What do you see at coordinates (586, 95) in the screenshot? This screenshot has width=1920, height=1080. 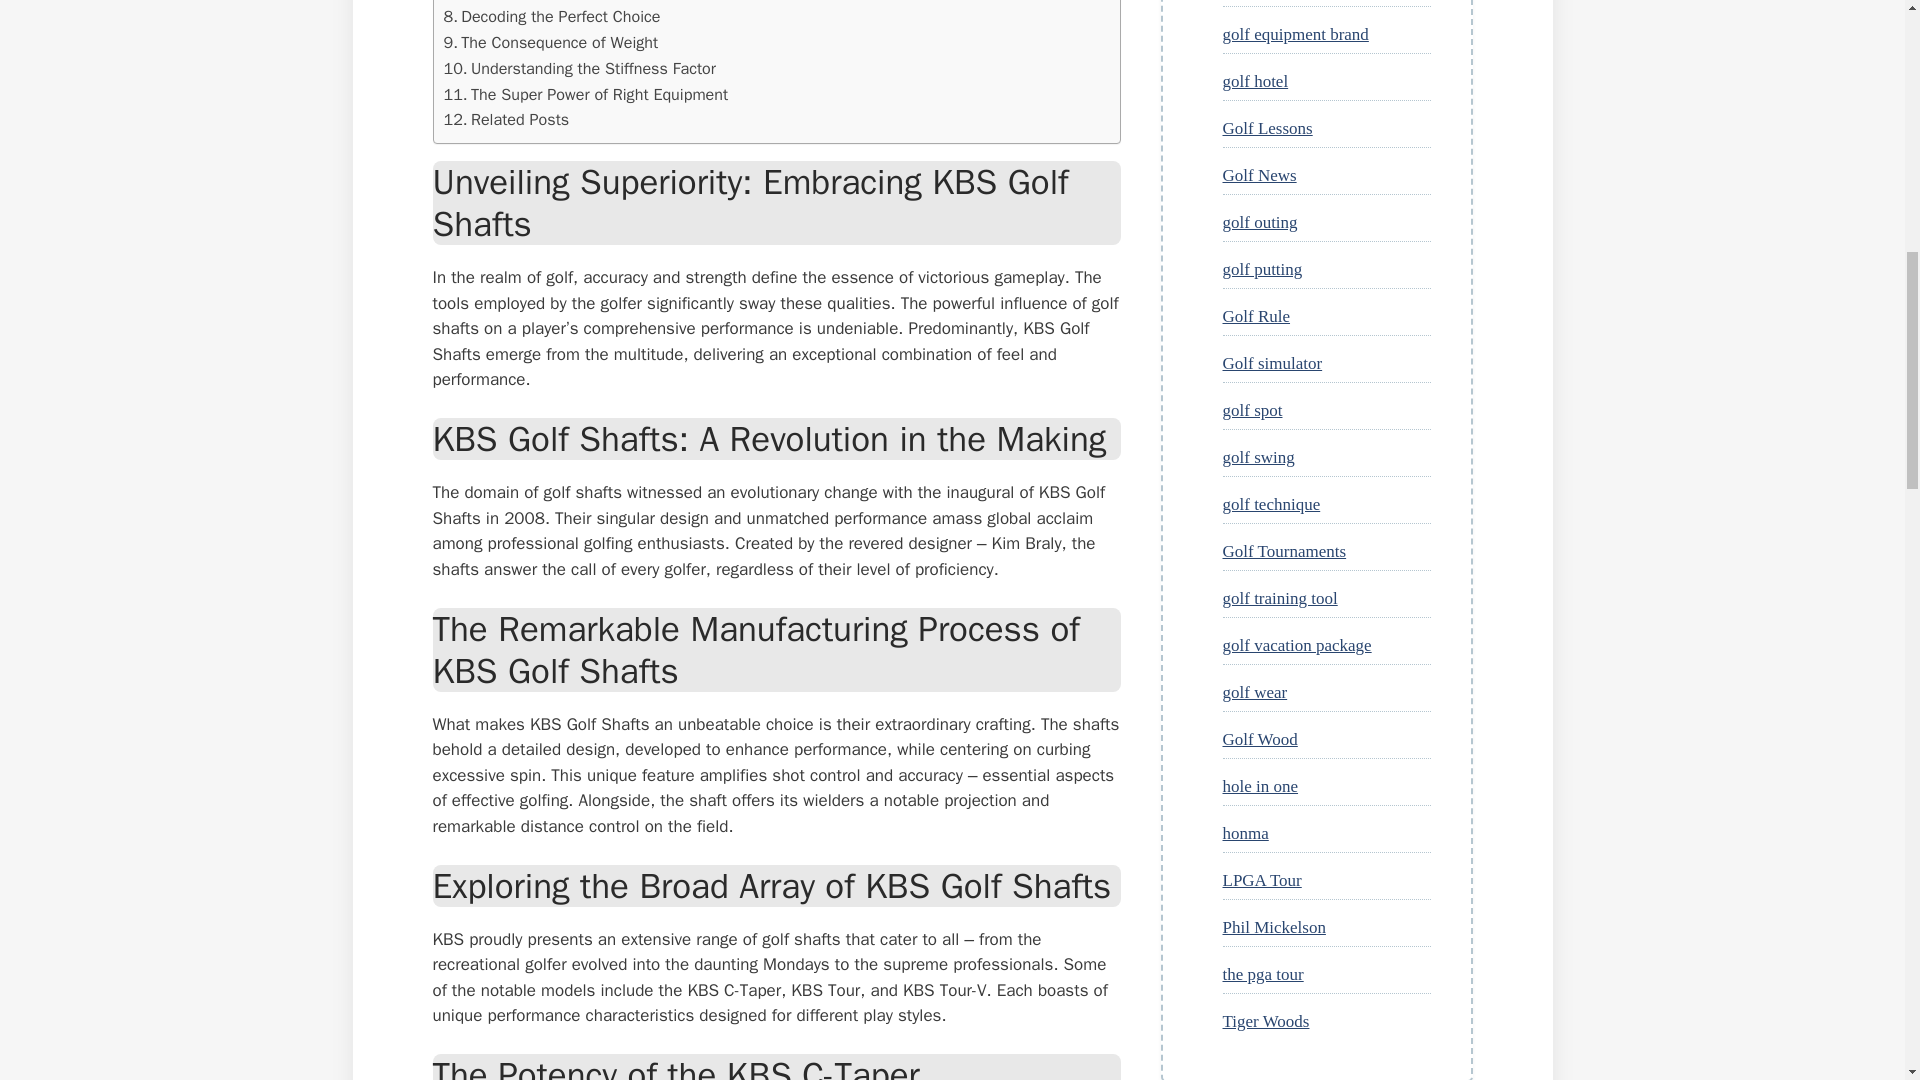 I see `The Super Power of Right Equipment` at bounding box center [586, 95].